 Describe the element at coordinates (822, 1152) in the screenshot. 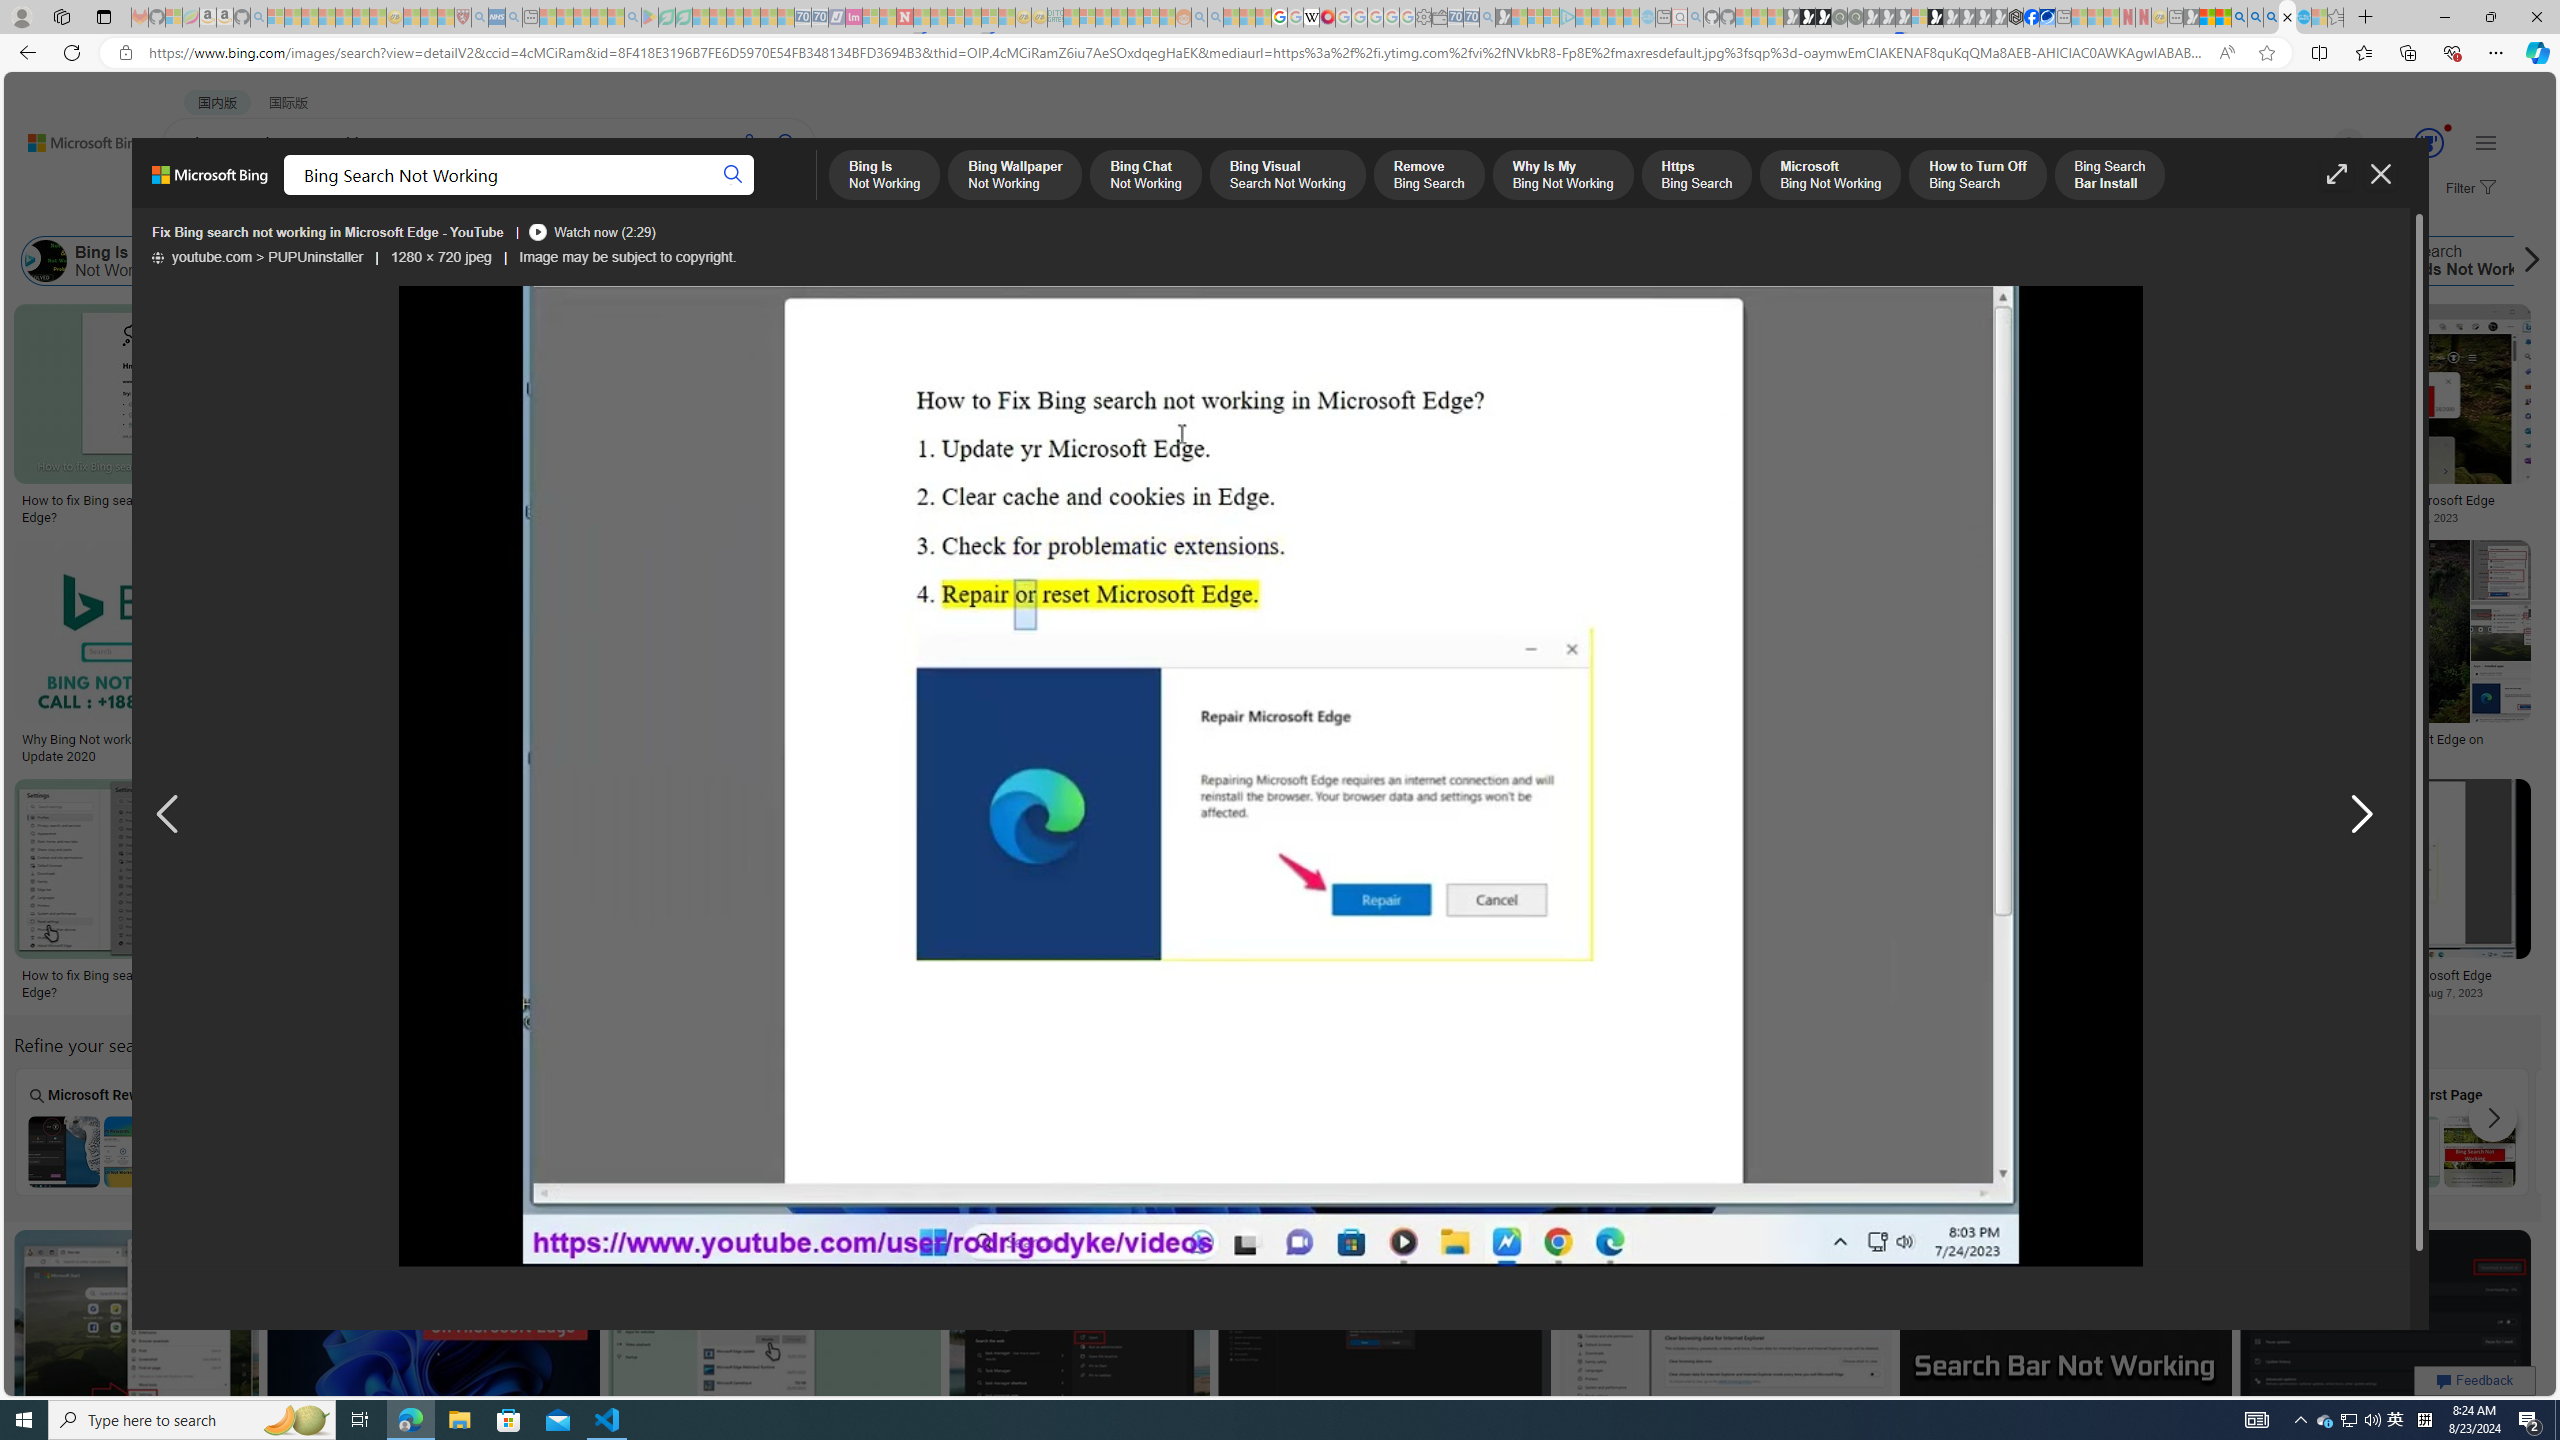

I see `Bing Search Points Not Working` at that location.